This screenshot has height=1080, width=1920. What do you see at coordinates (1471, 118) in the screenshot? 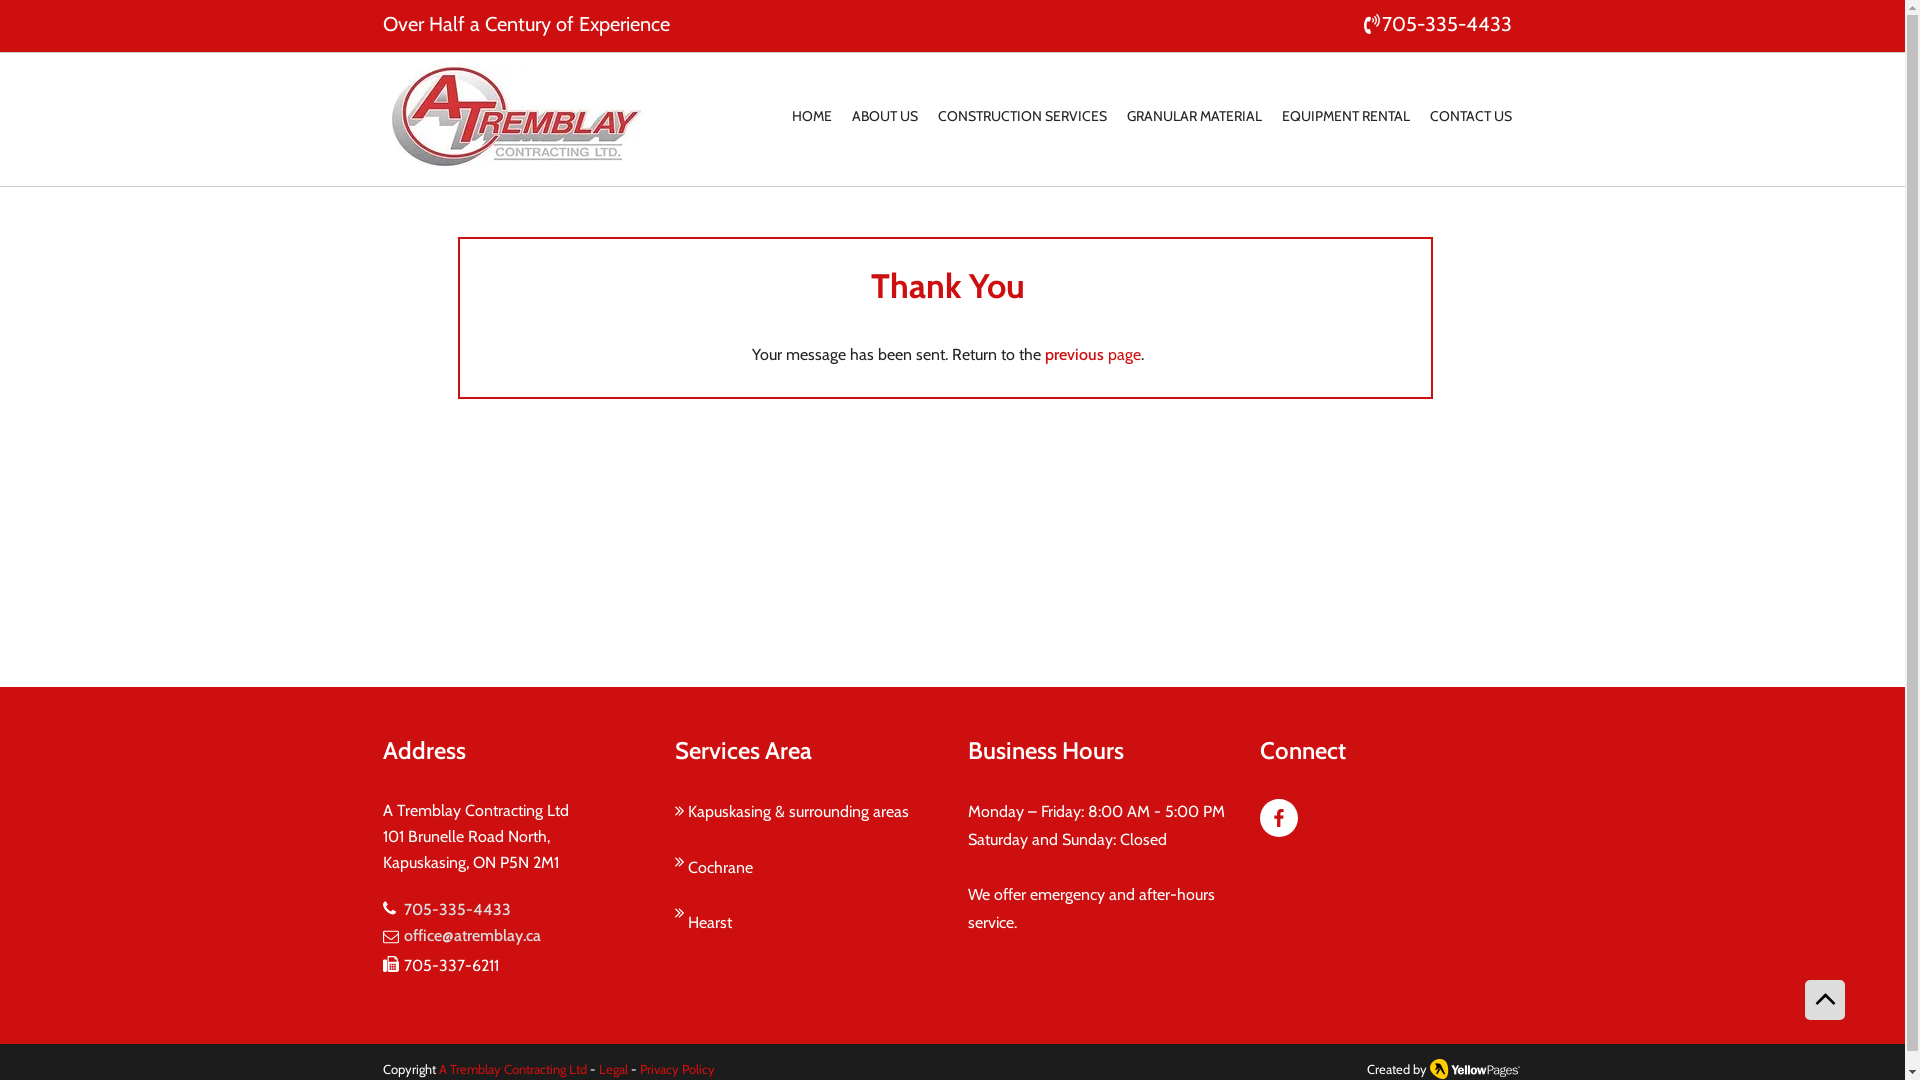
I see `CONTACT US` at bounding box center [1471, 118].